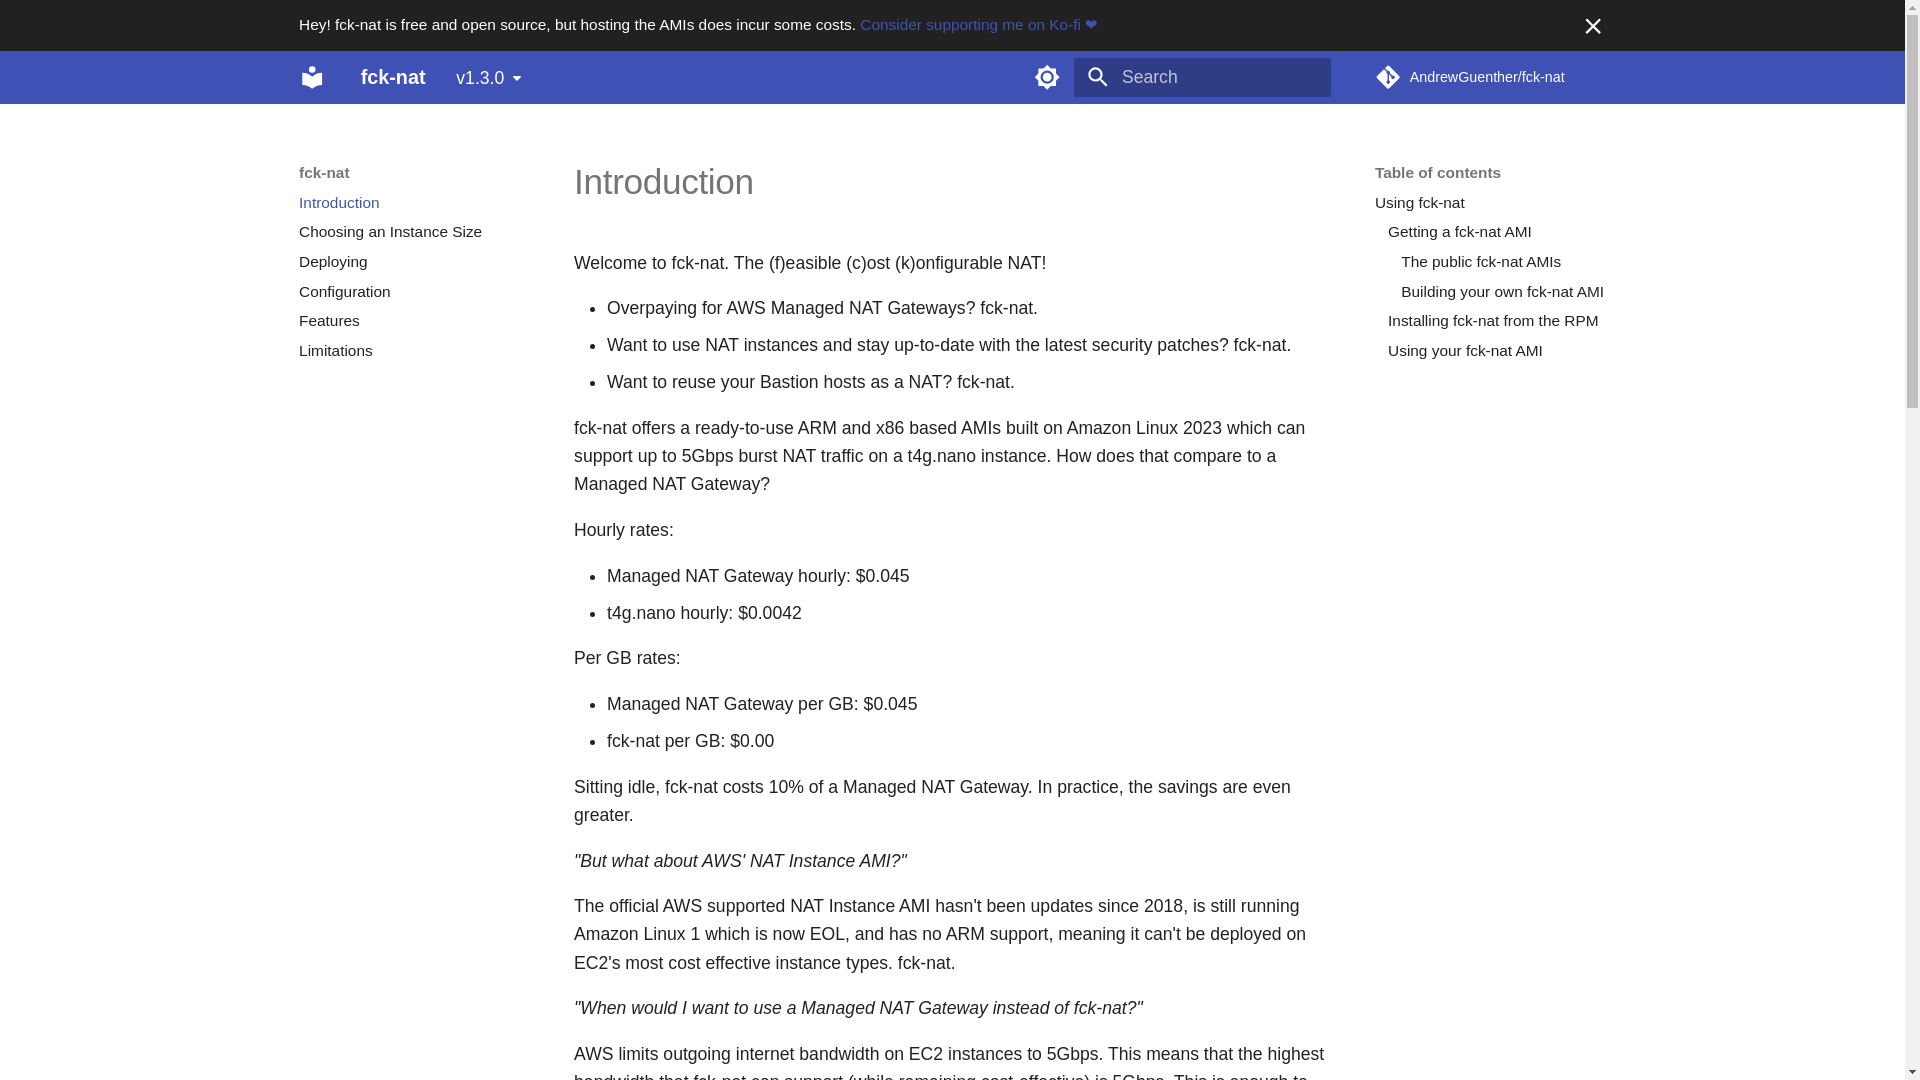 The width and height of the screenshot is (1920, 1080). What do you see at coordinates (1490, 76) in the screenshot?
I see `Go to repository` at bounding box center [1490, 76].